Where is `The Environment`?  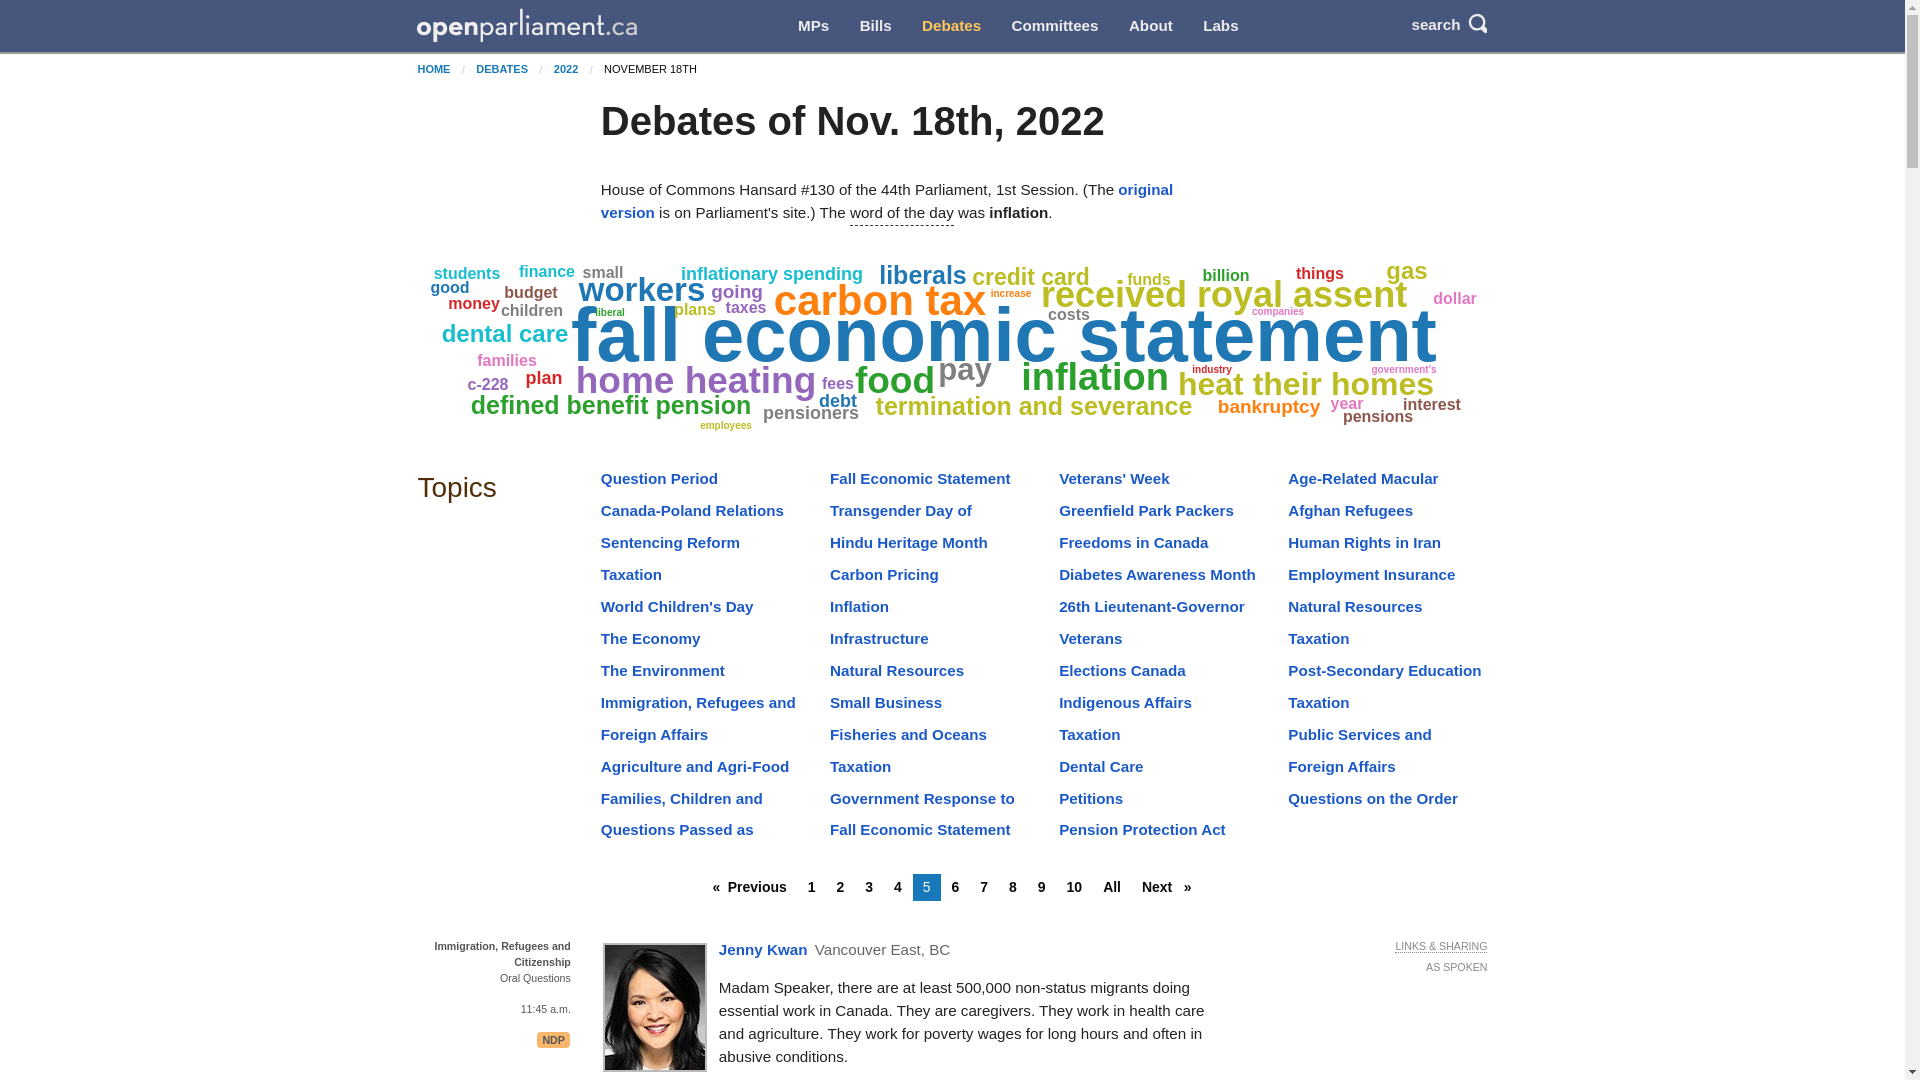 The Environment is located at coordinates (662, 670).